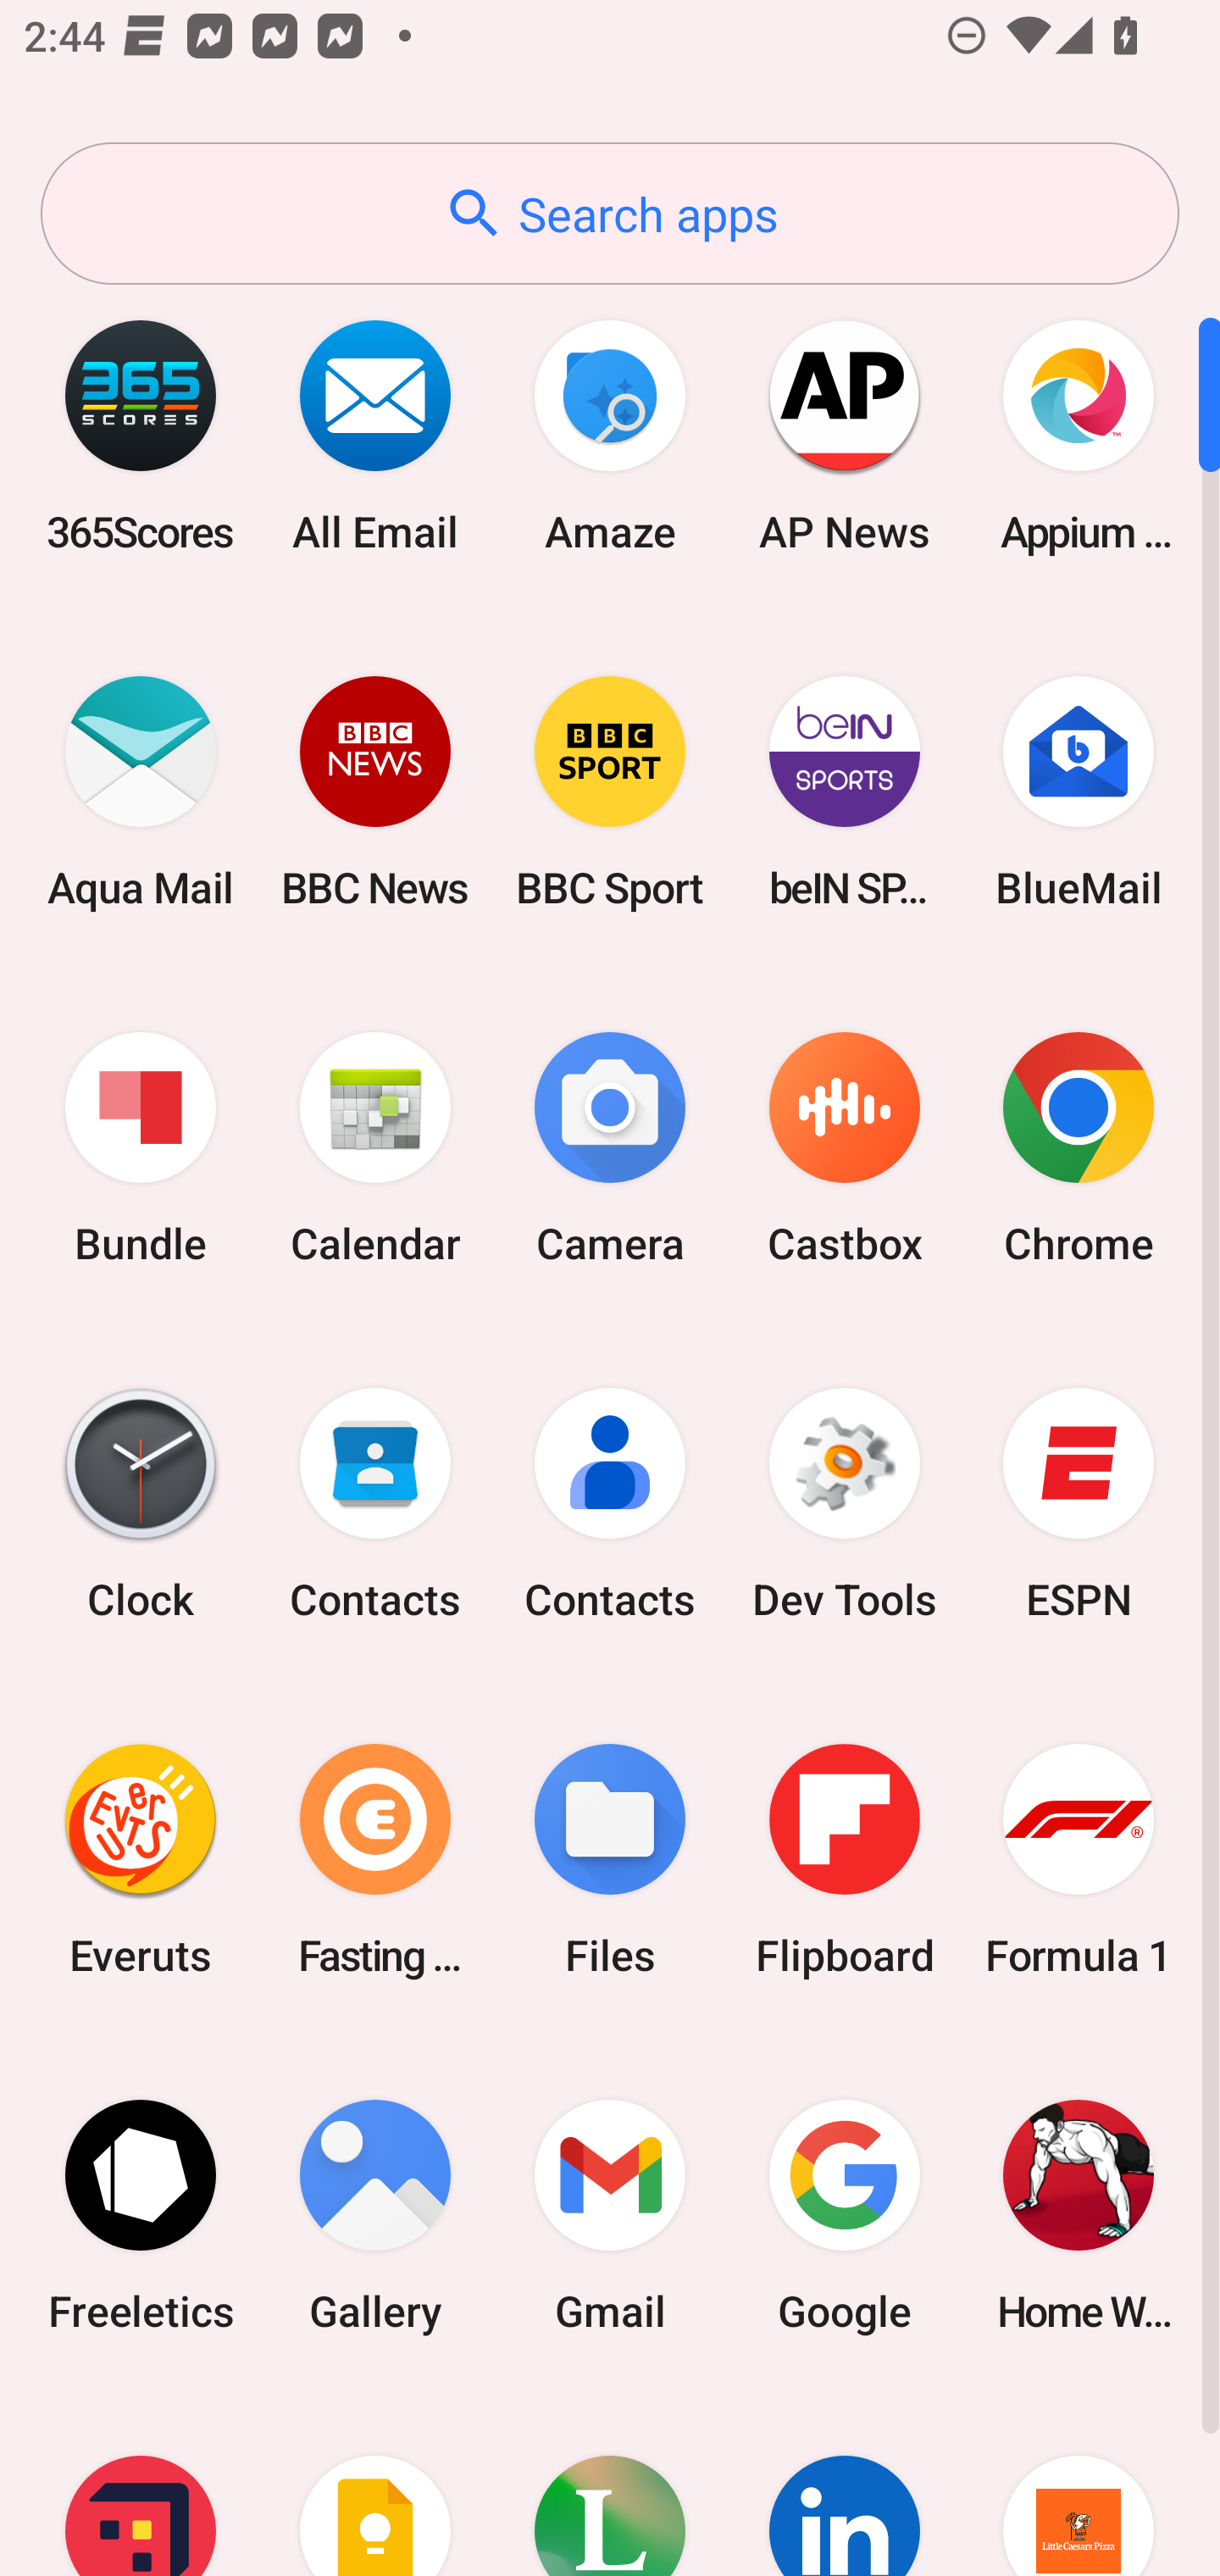 Image resolution: width=1220 pixels, height=2576 pixels. What do you see at coordinates (1079, 791) in the screenshot?
I see `BlueMail` at bounding box center [1079, 791].